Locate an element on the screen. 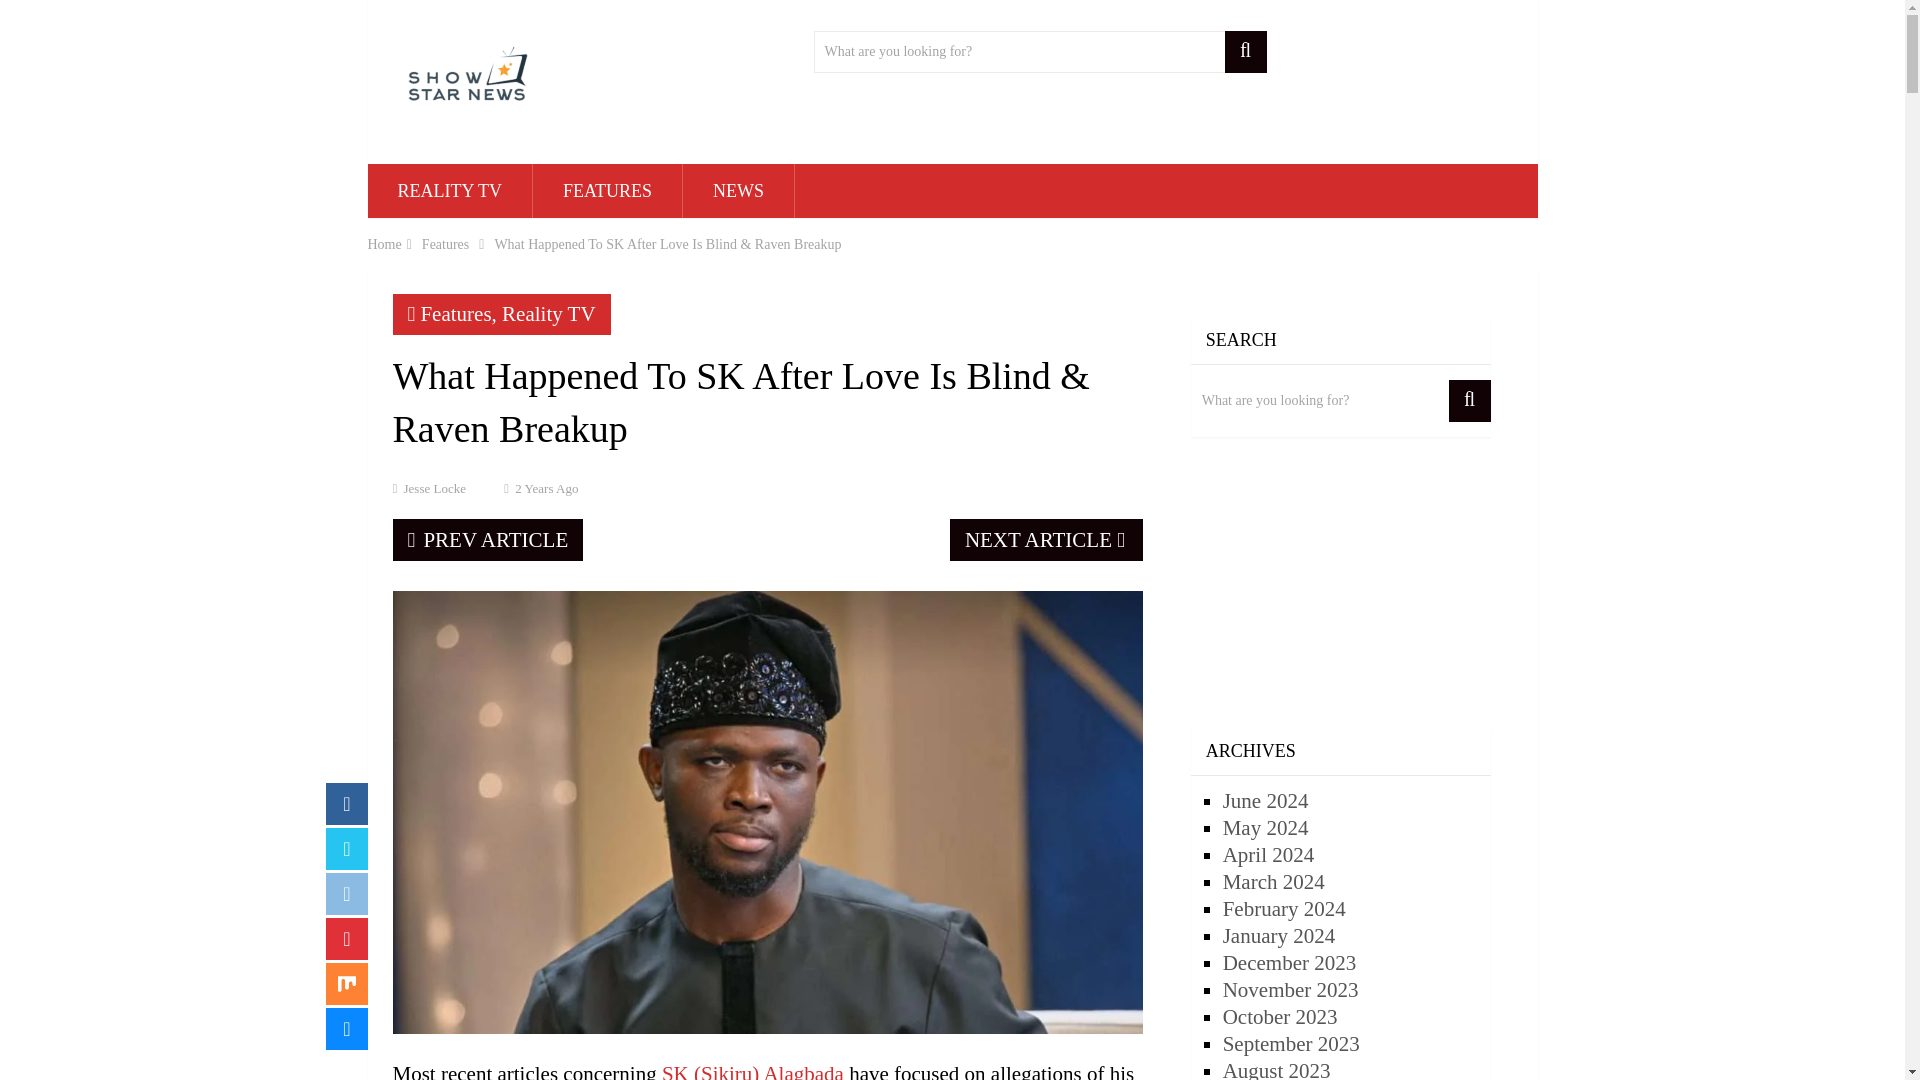  Reality TV is located at coordinates (548, 314).